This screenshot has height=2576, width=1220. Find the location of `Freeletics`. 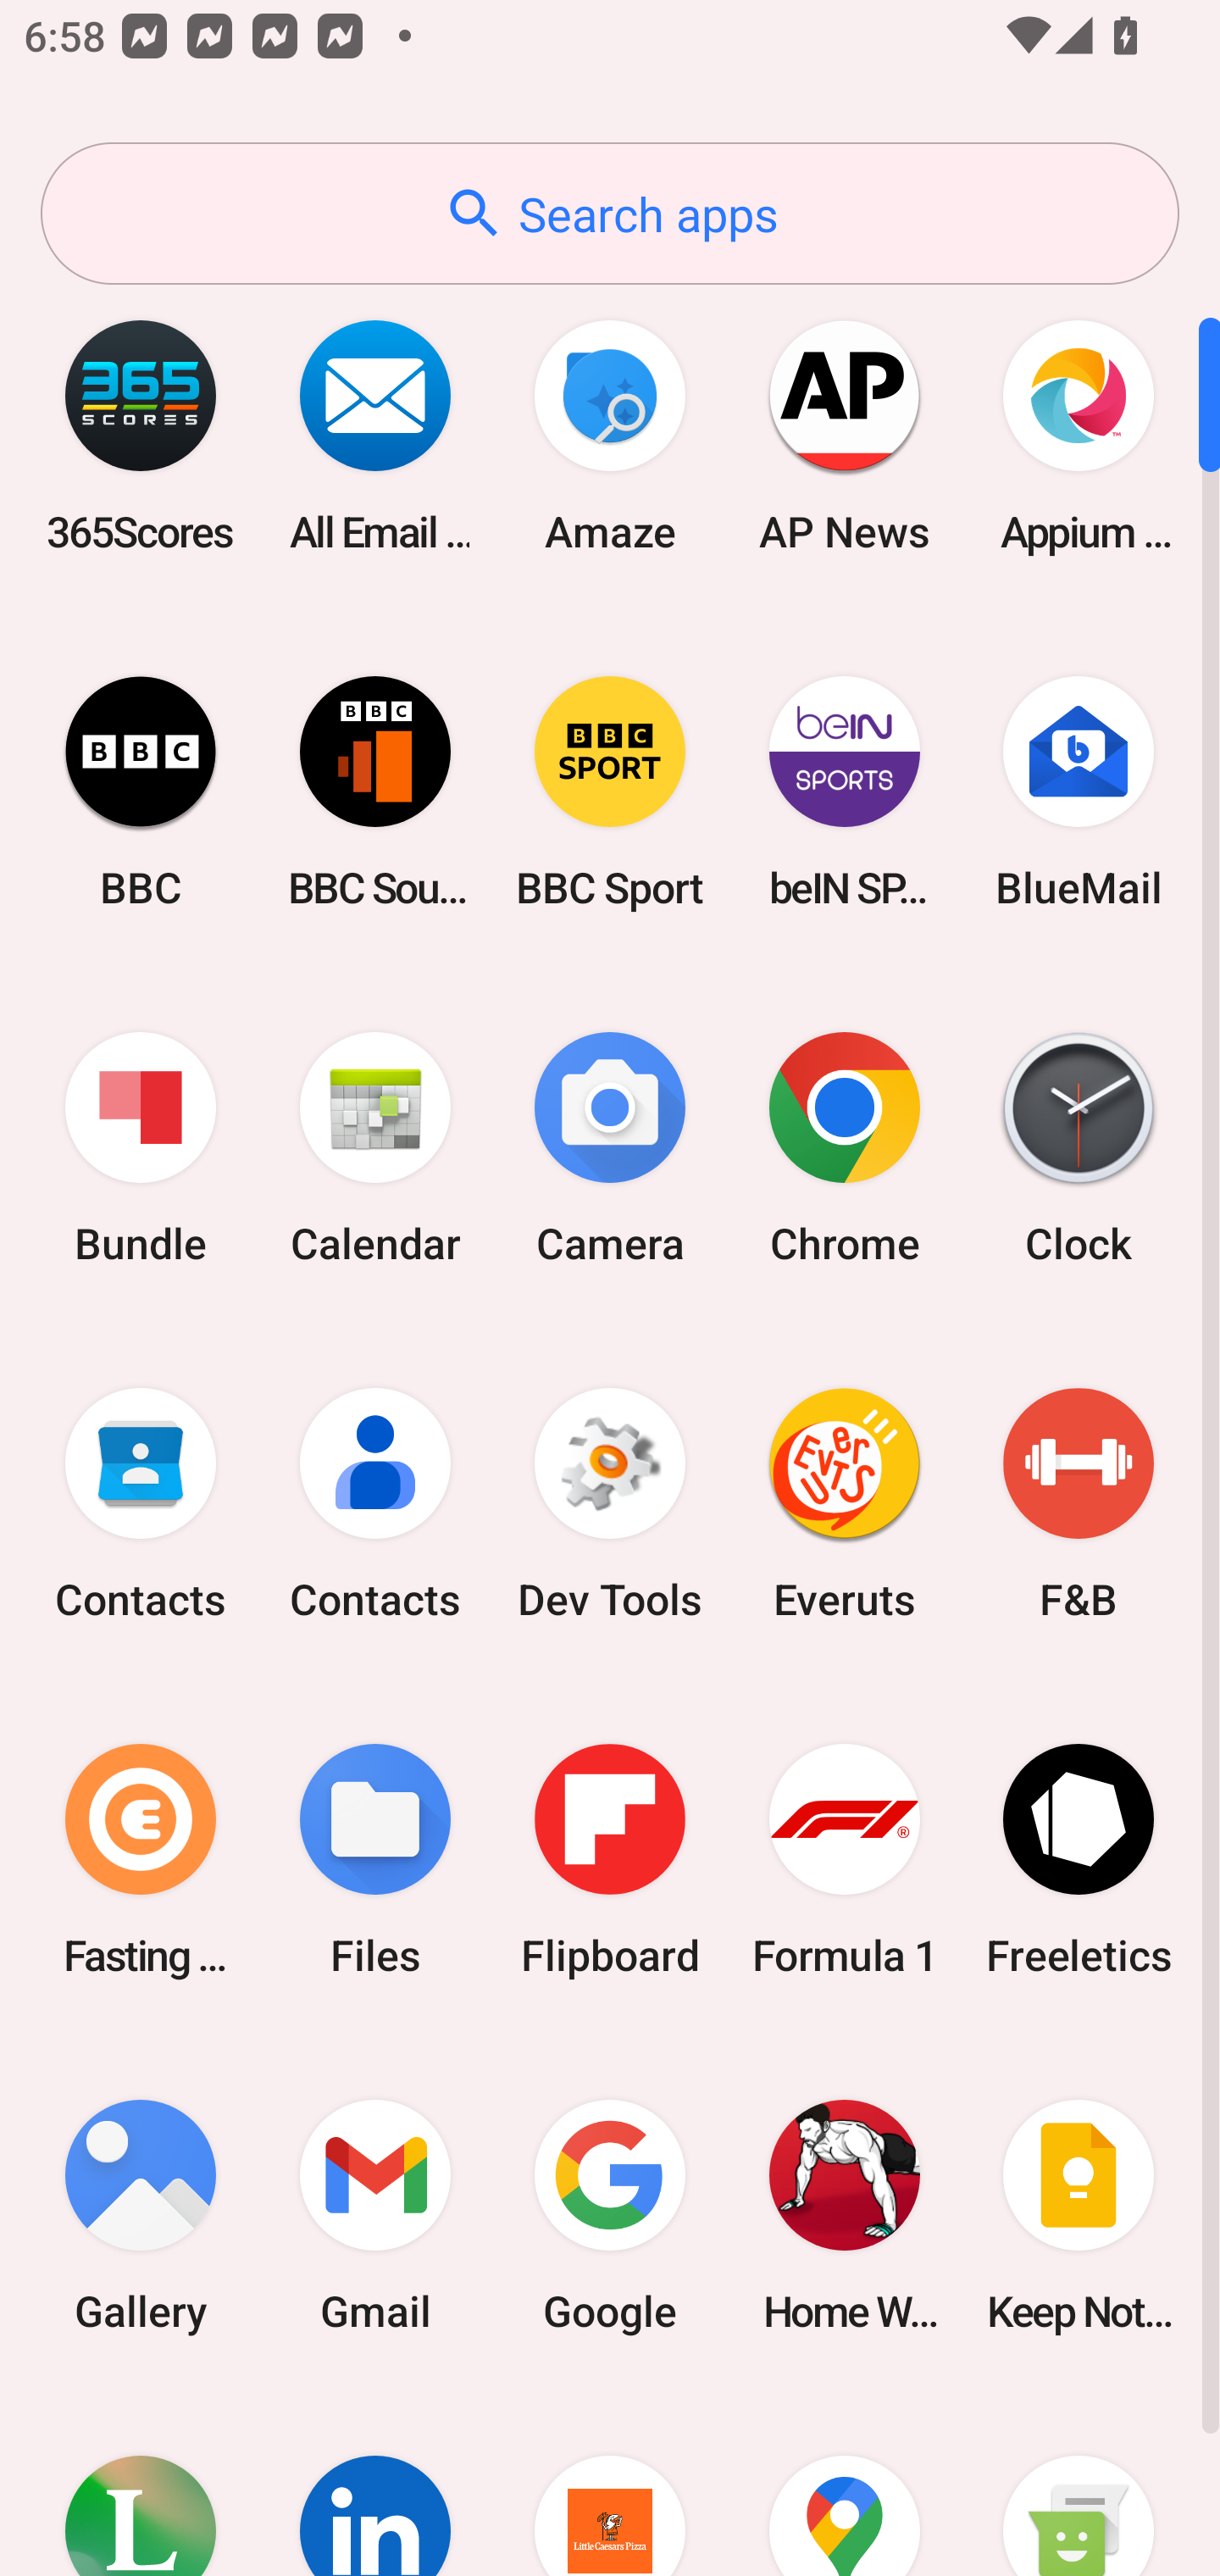

Freeletics is located at coordinates (1079, 1859).